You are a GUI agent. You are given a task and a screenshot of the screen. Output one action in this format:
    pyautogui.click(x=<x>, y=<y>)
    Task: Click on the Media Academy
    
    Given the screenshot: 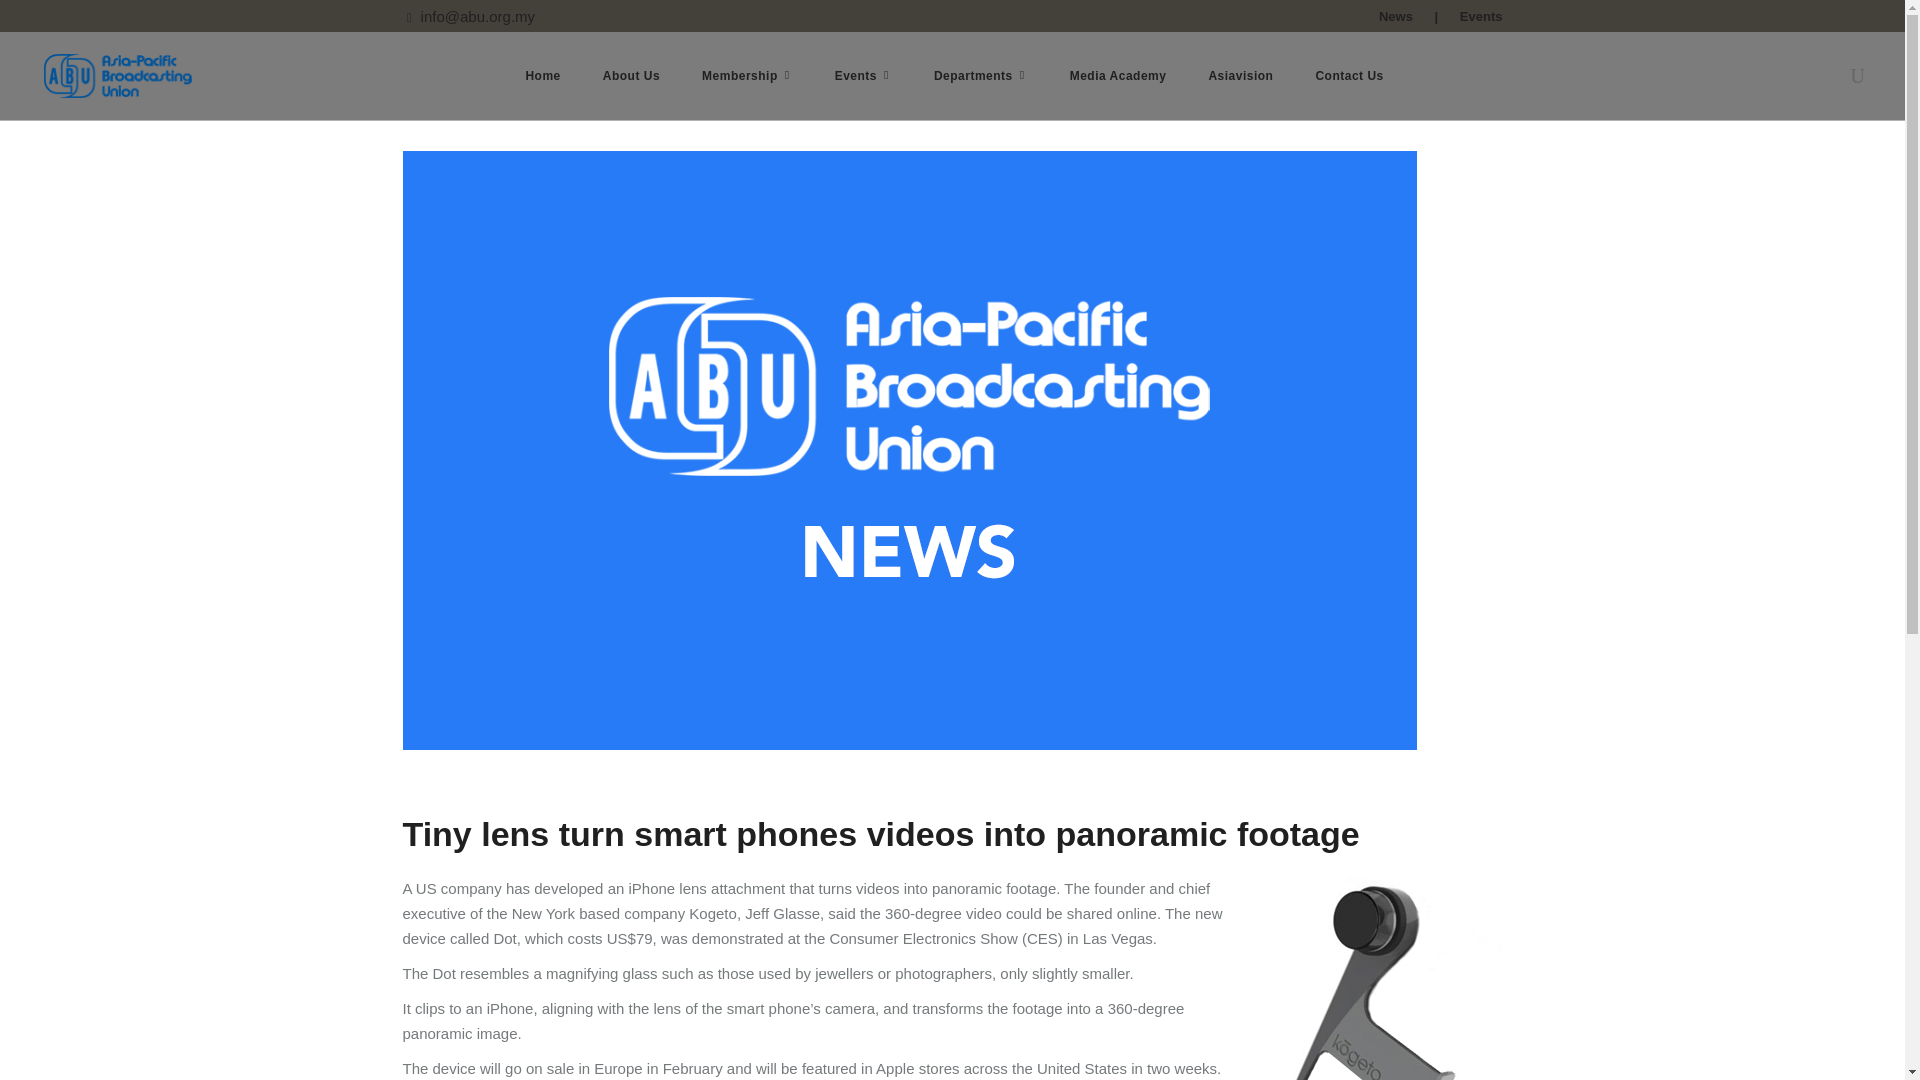 What is the action you would take?
    pyautogui.click(x=1118, y=76)
    